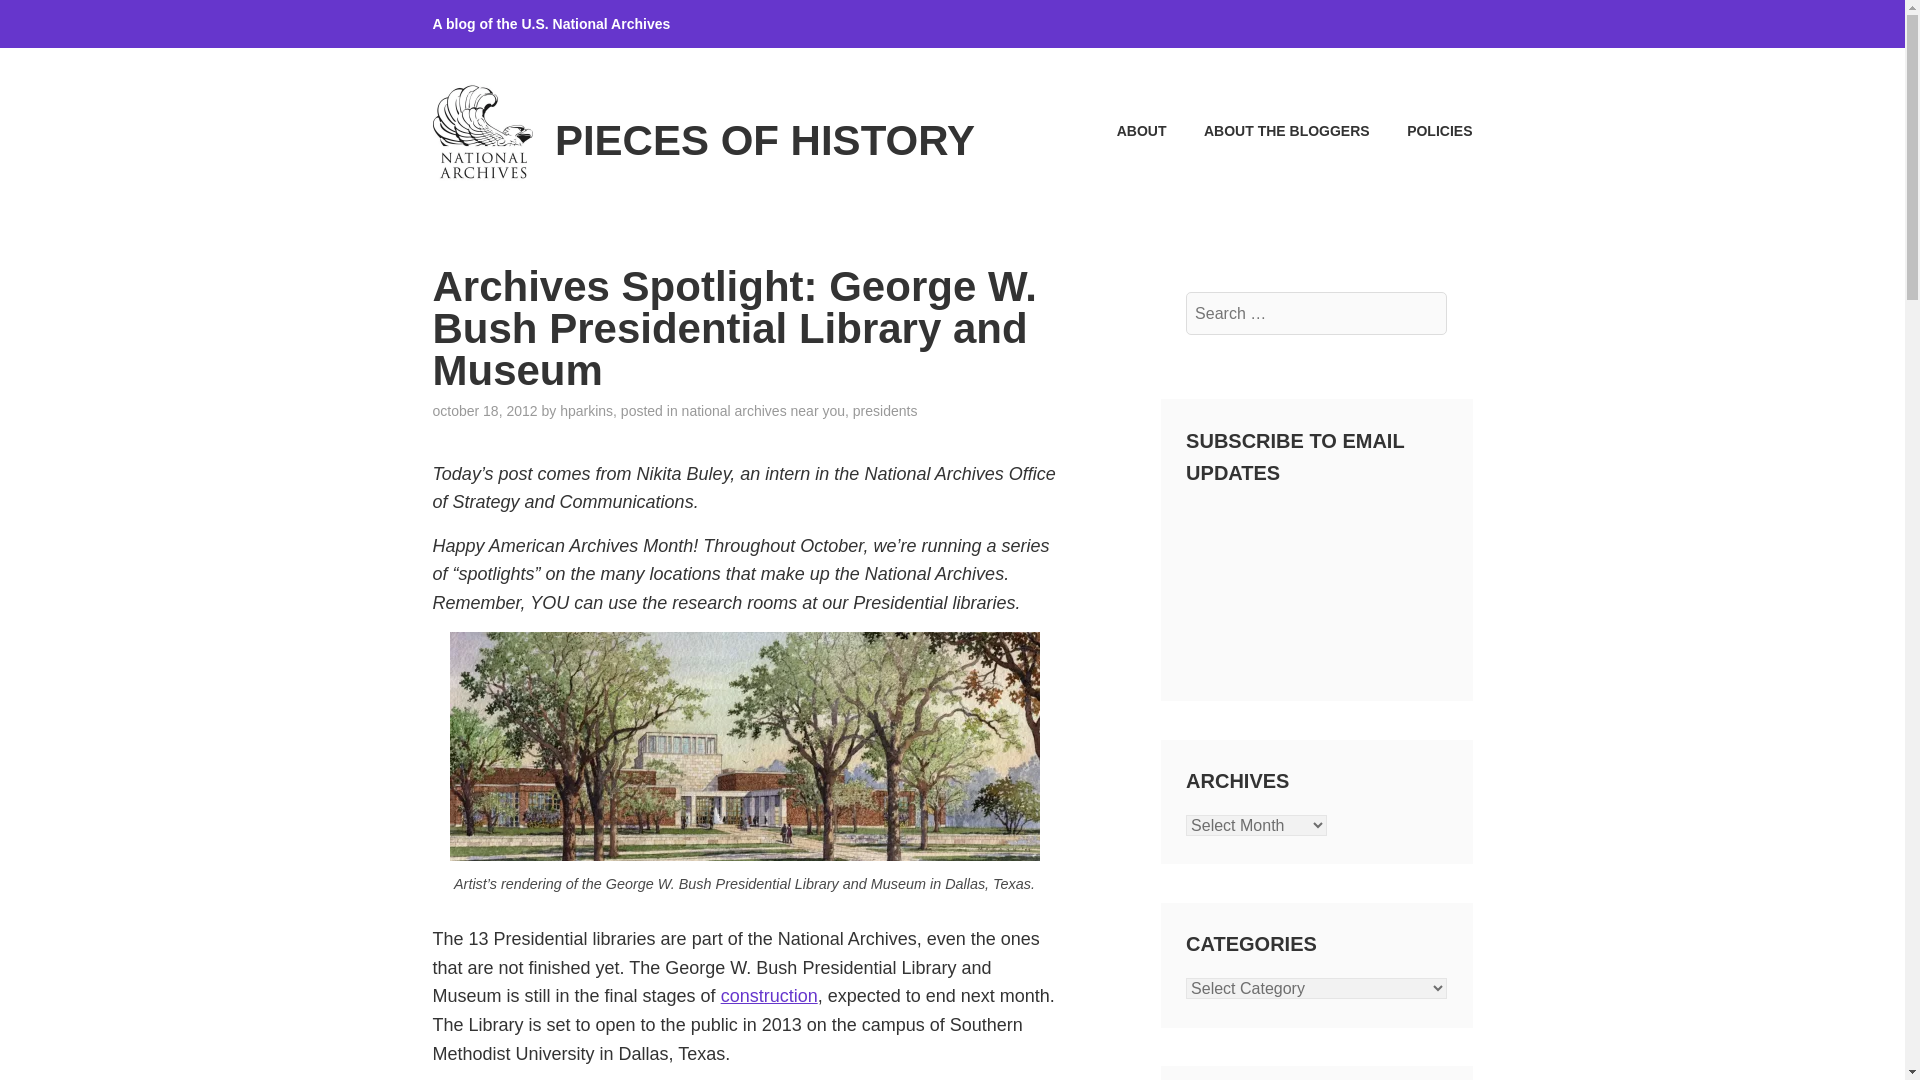 The image size is (1920, 1080). What do you see at coordinates (586, 410) in the screenshot?
I see `hparkins` at bounding box center [586, 410].